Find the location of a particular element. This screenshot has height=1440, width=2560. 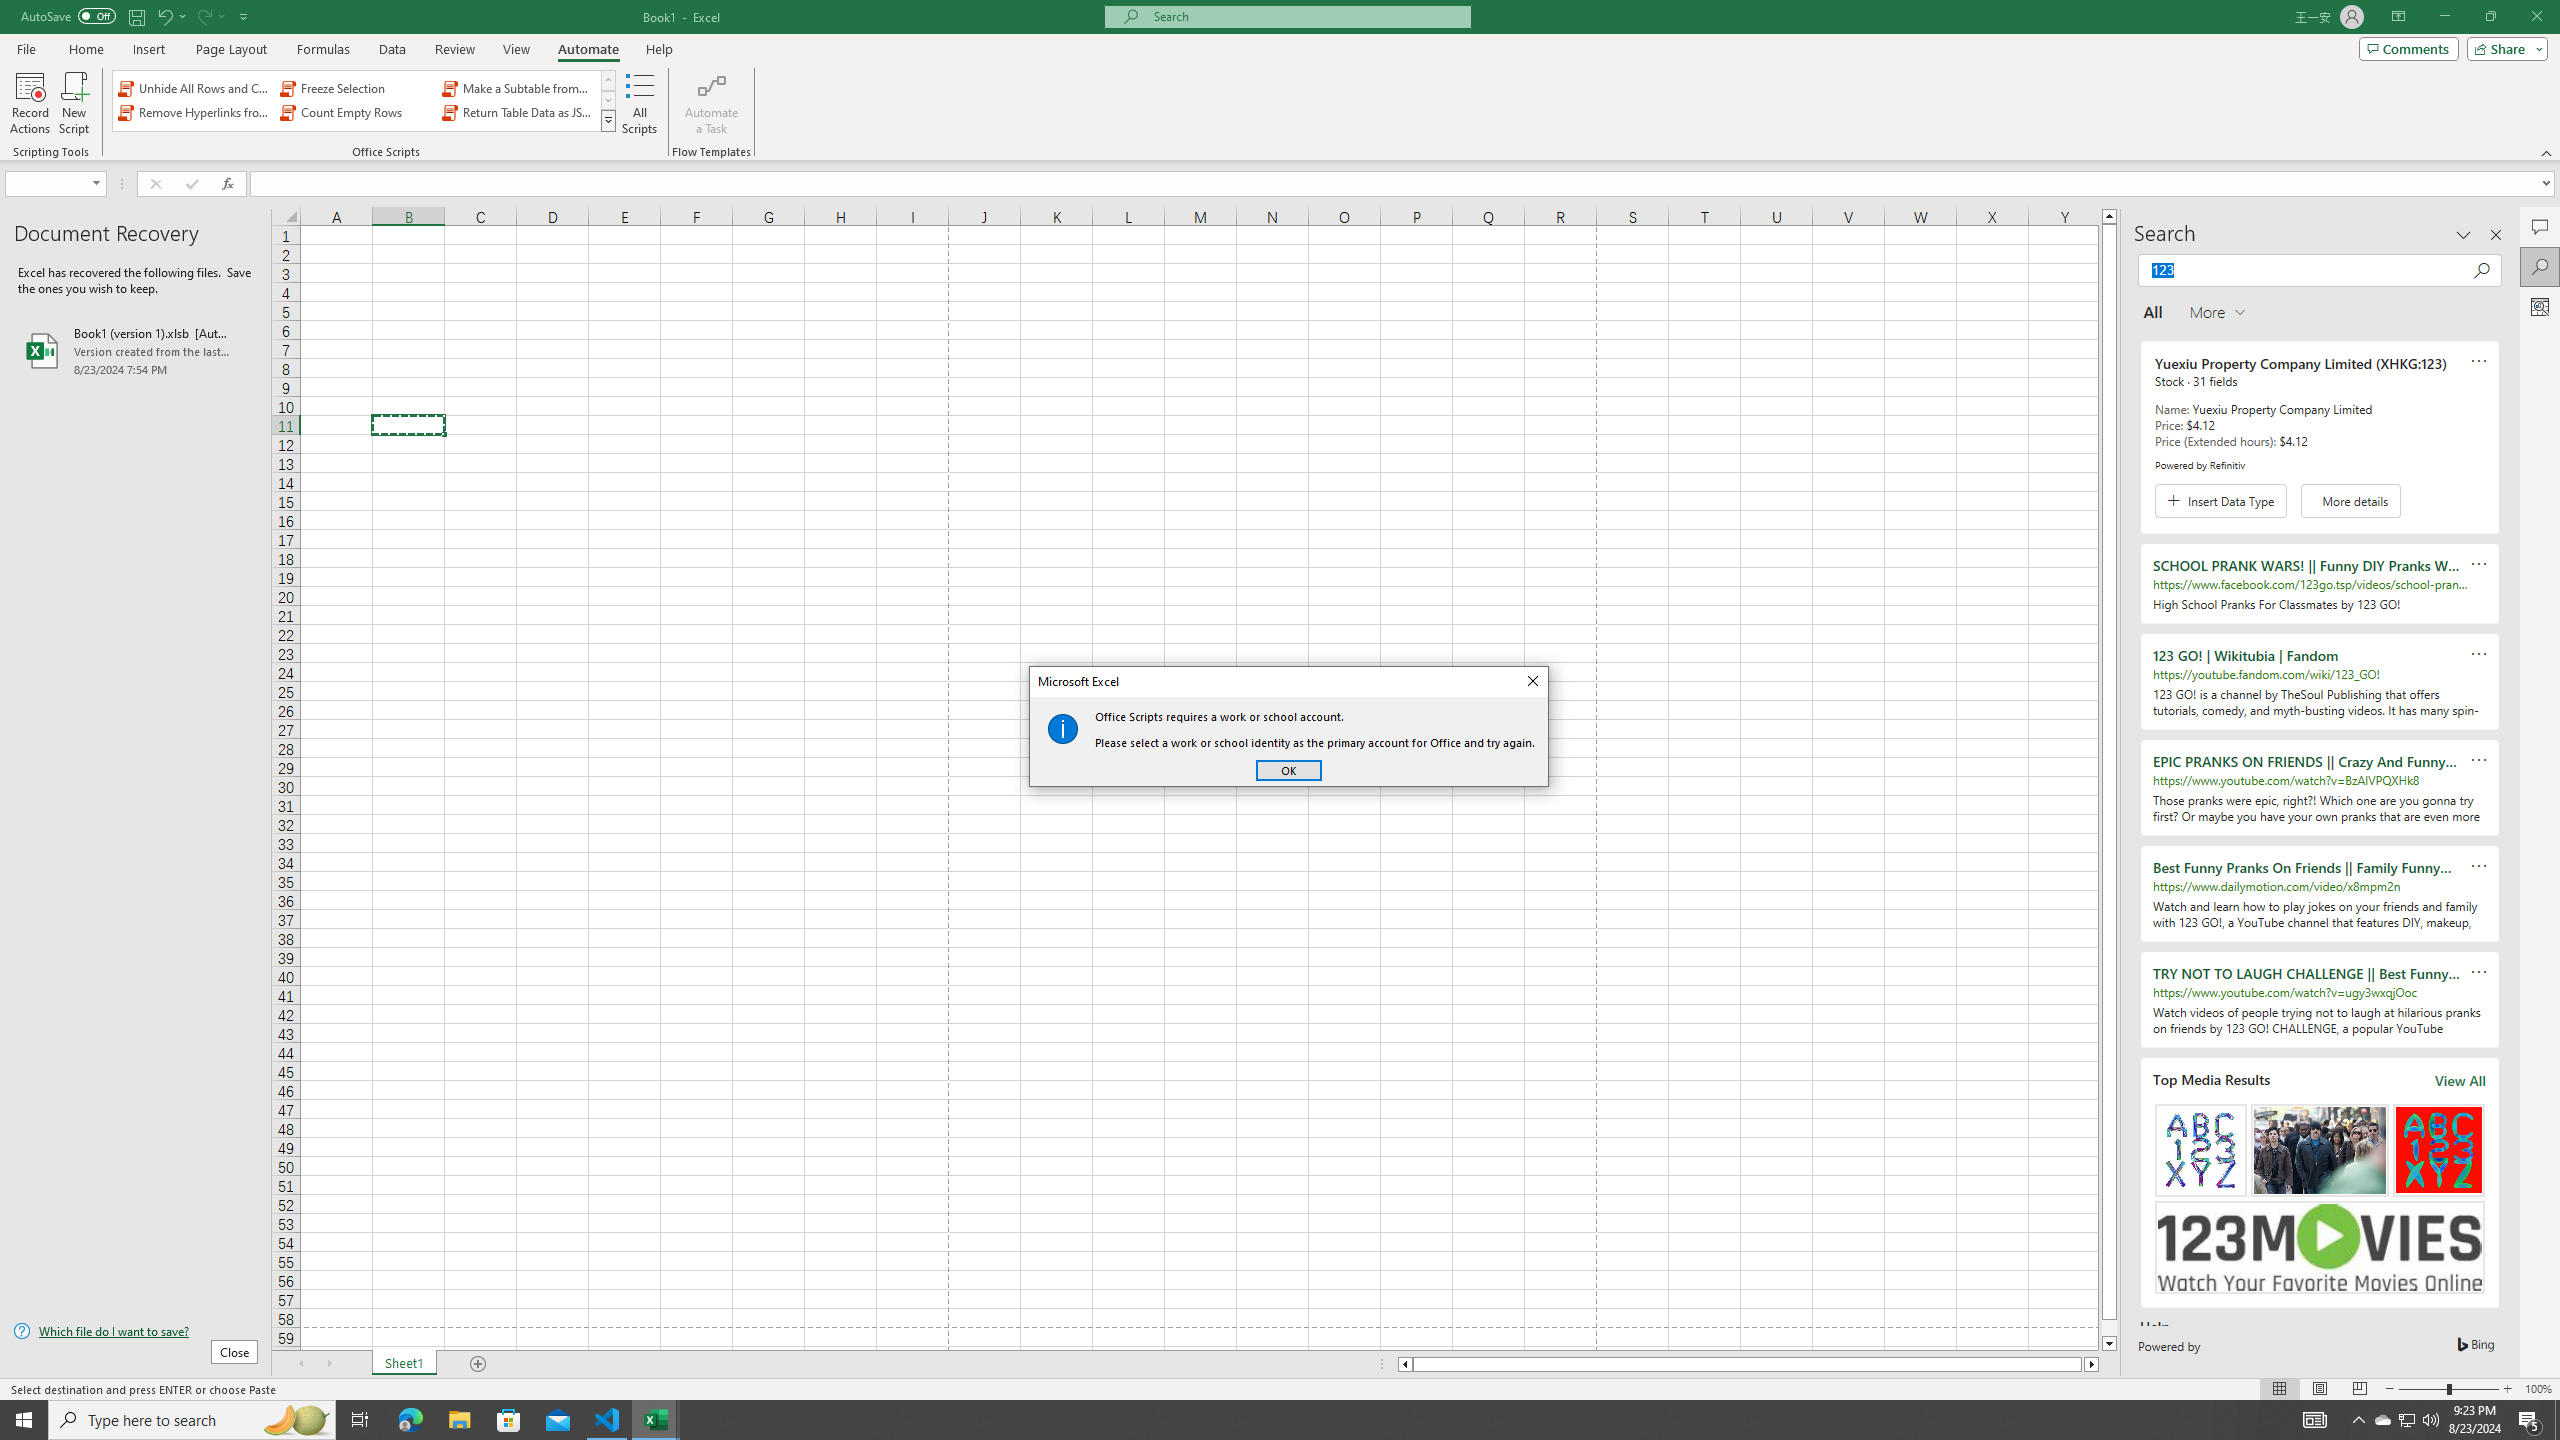

Comments is located at coordinates (2540, 227).